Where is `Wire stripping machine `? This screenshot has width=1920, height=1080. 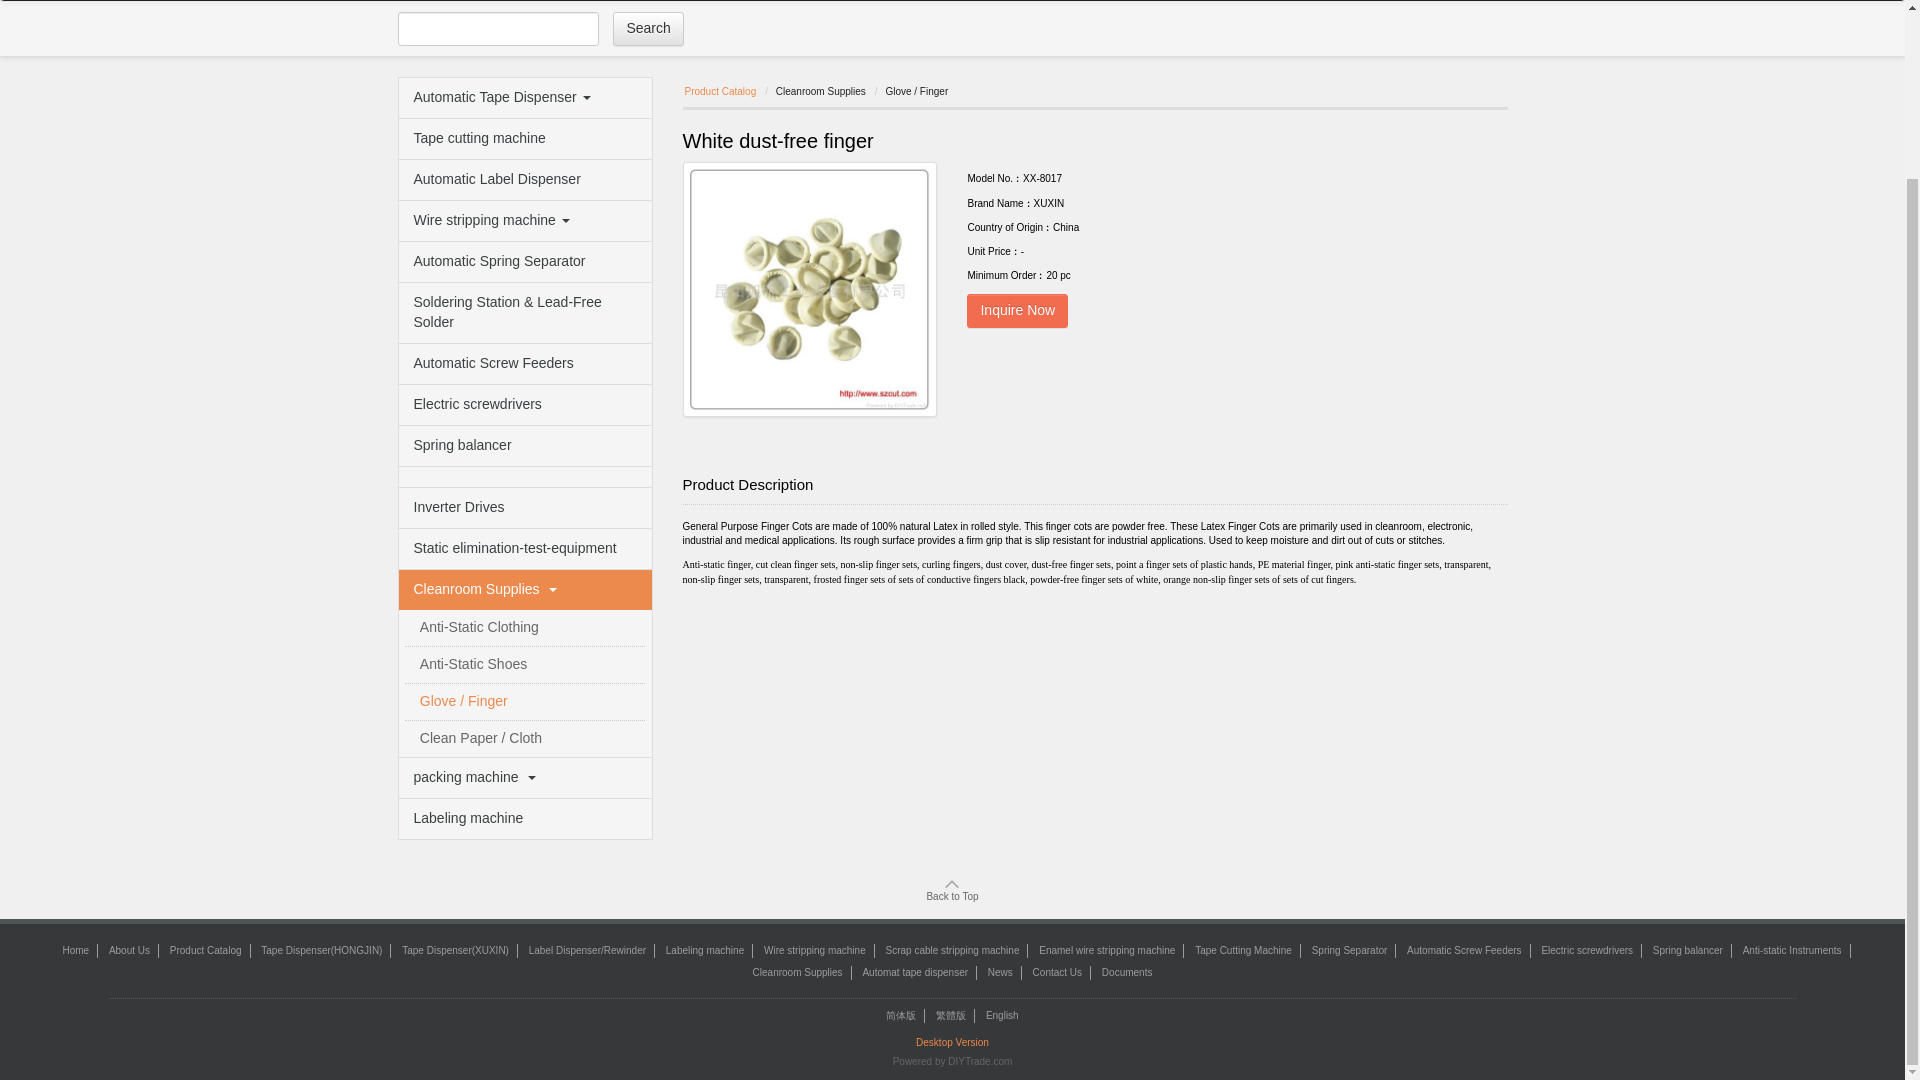 Wire stripping machine  is located at coordinates (524, 220).